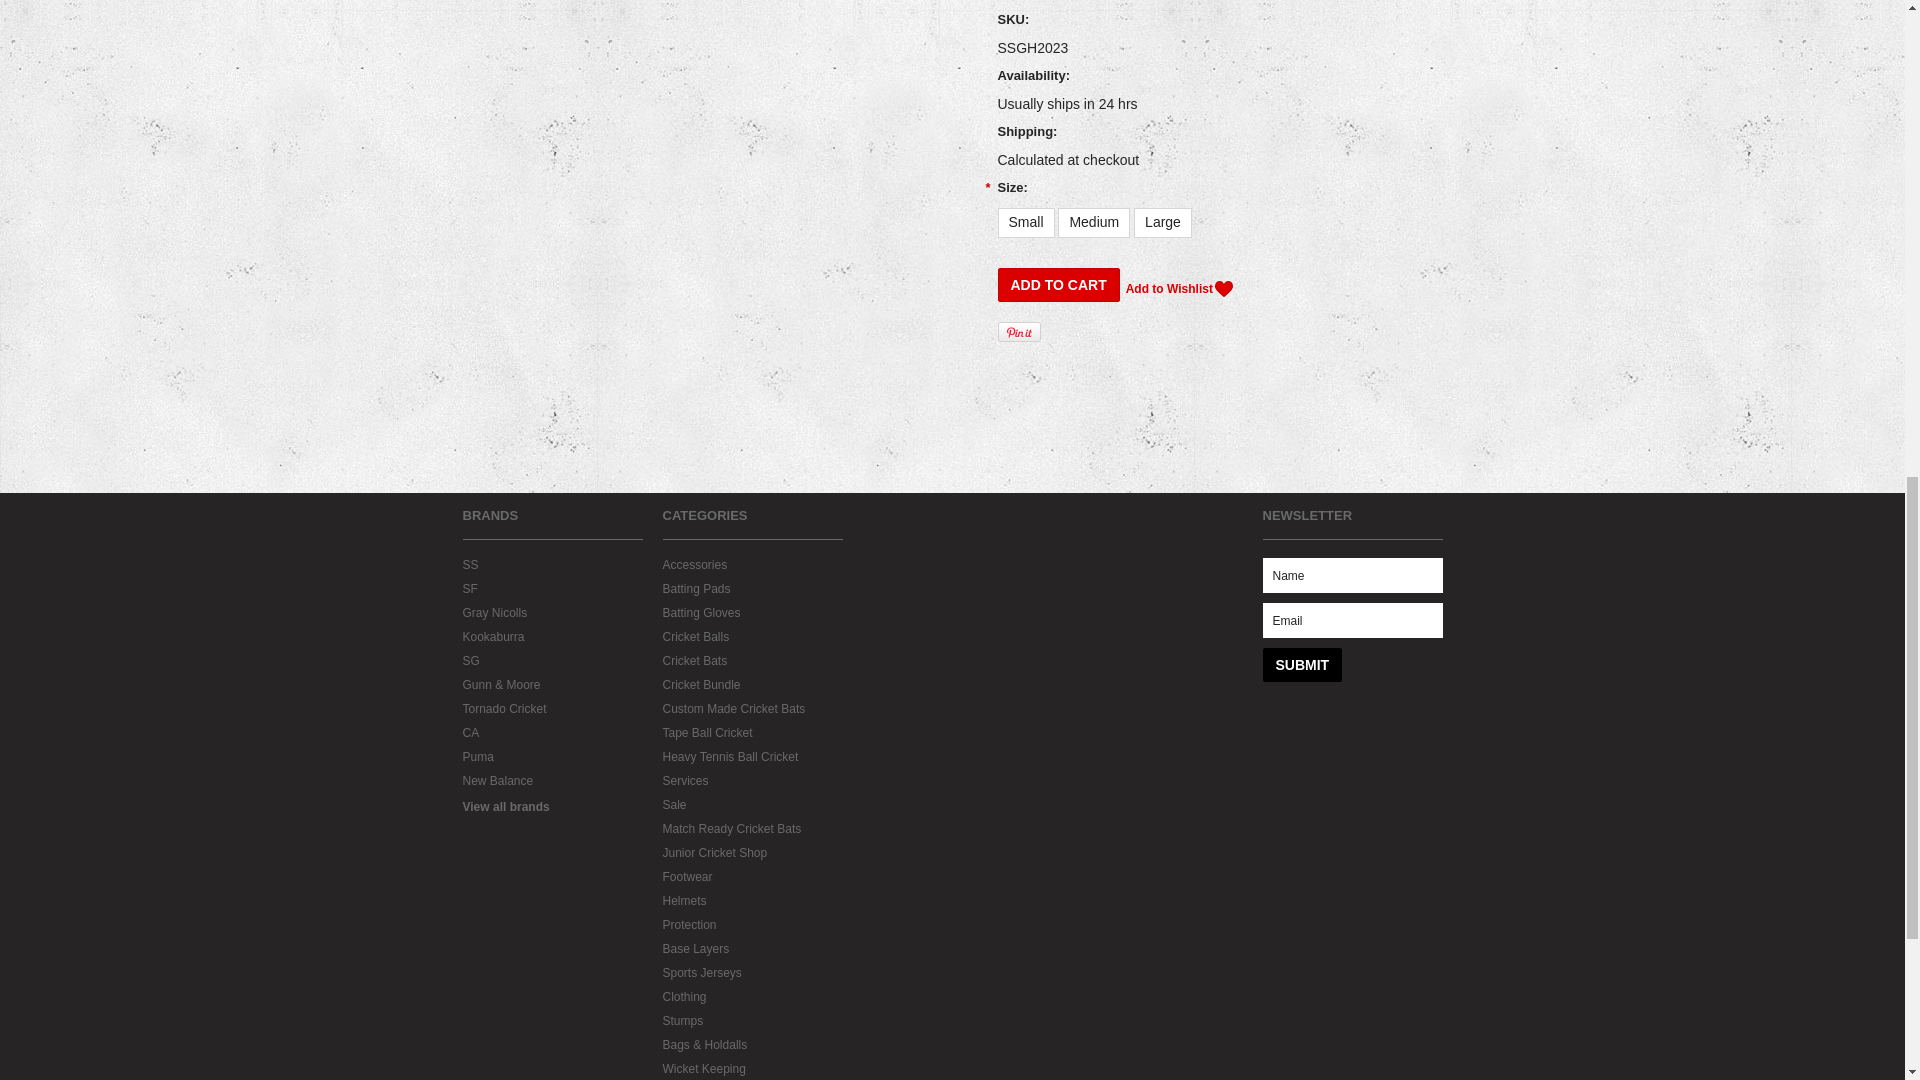 Image resolution: width=1920 pixels, height=1080 pixels. I want to click on Email, so click(1351, 620).